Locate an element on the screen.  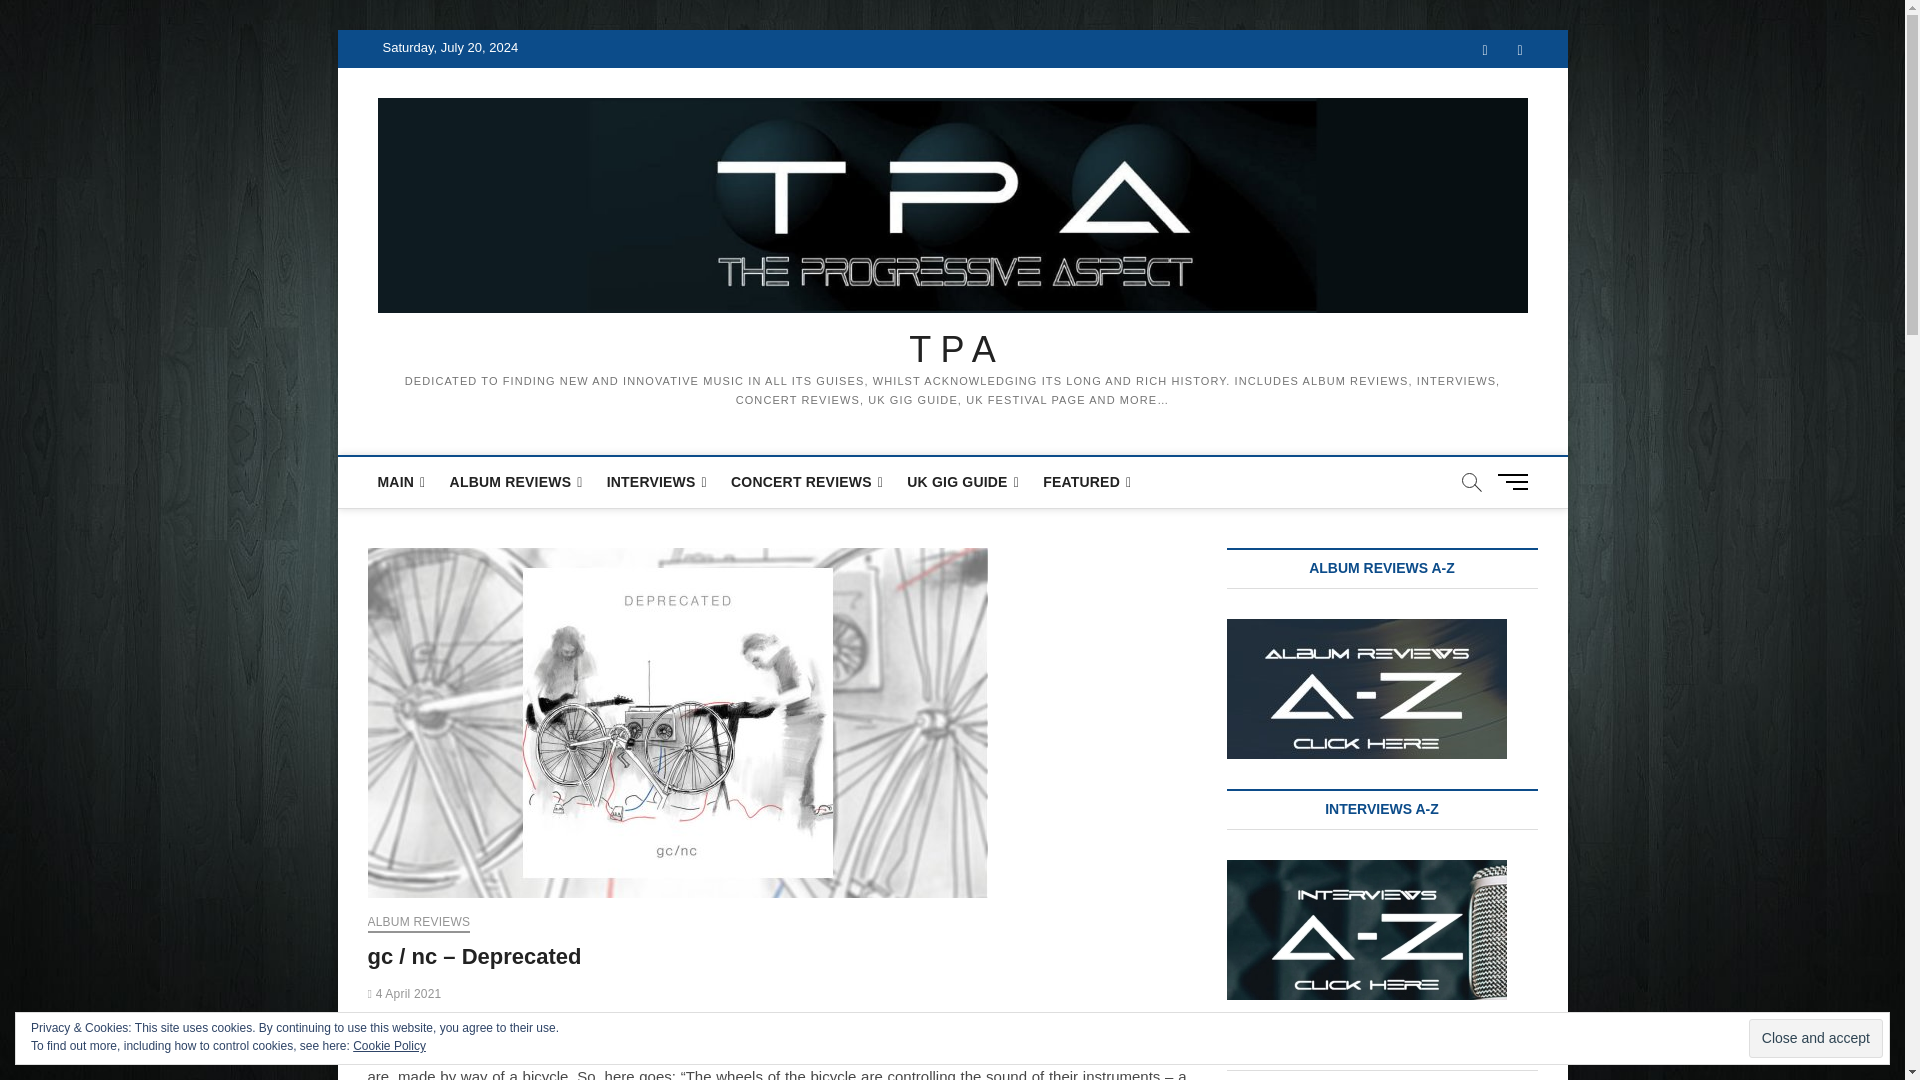
INTERVIEWS is located at coordinates (656, 482).